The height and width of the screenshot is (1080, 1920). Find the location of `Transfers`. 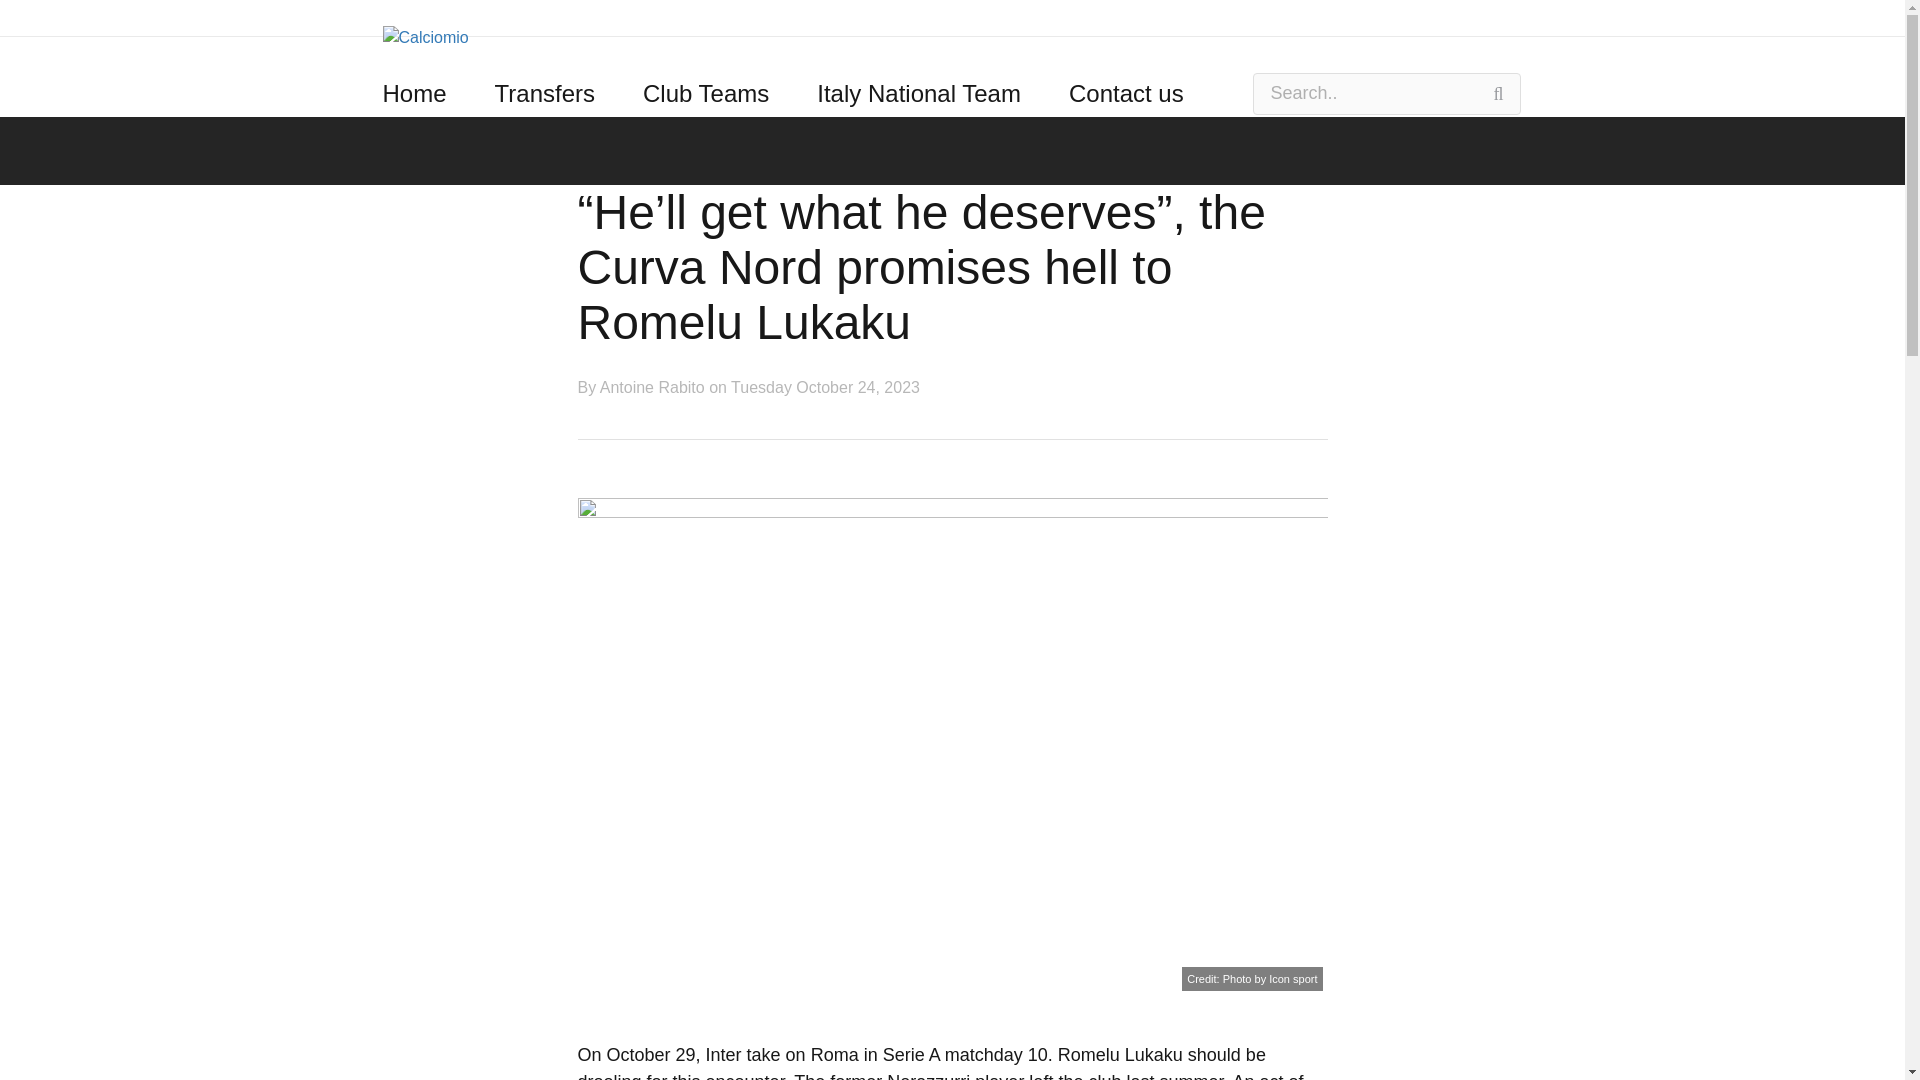

Transfers is located at coordinates (545, 94).